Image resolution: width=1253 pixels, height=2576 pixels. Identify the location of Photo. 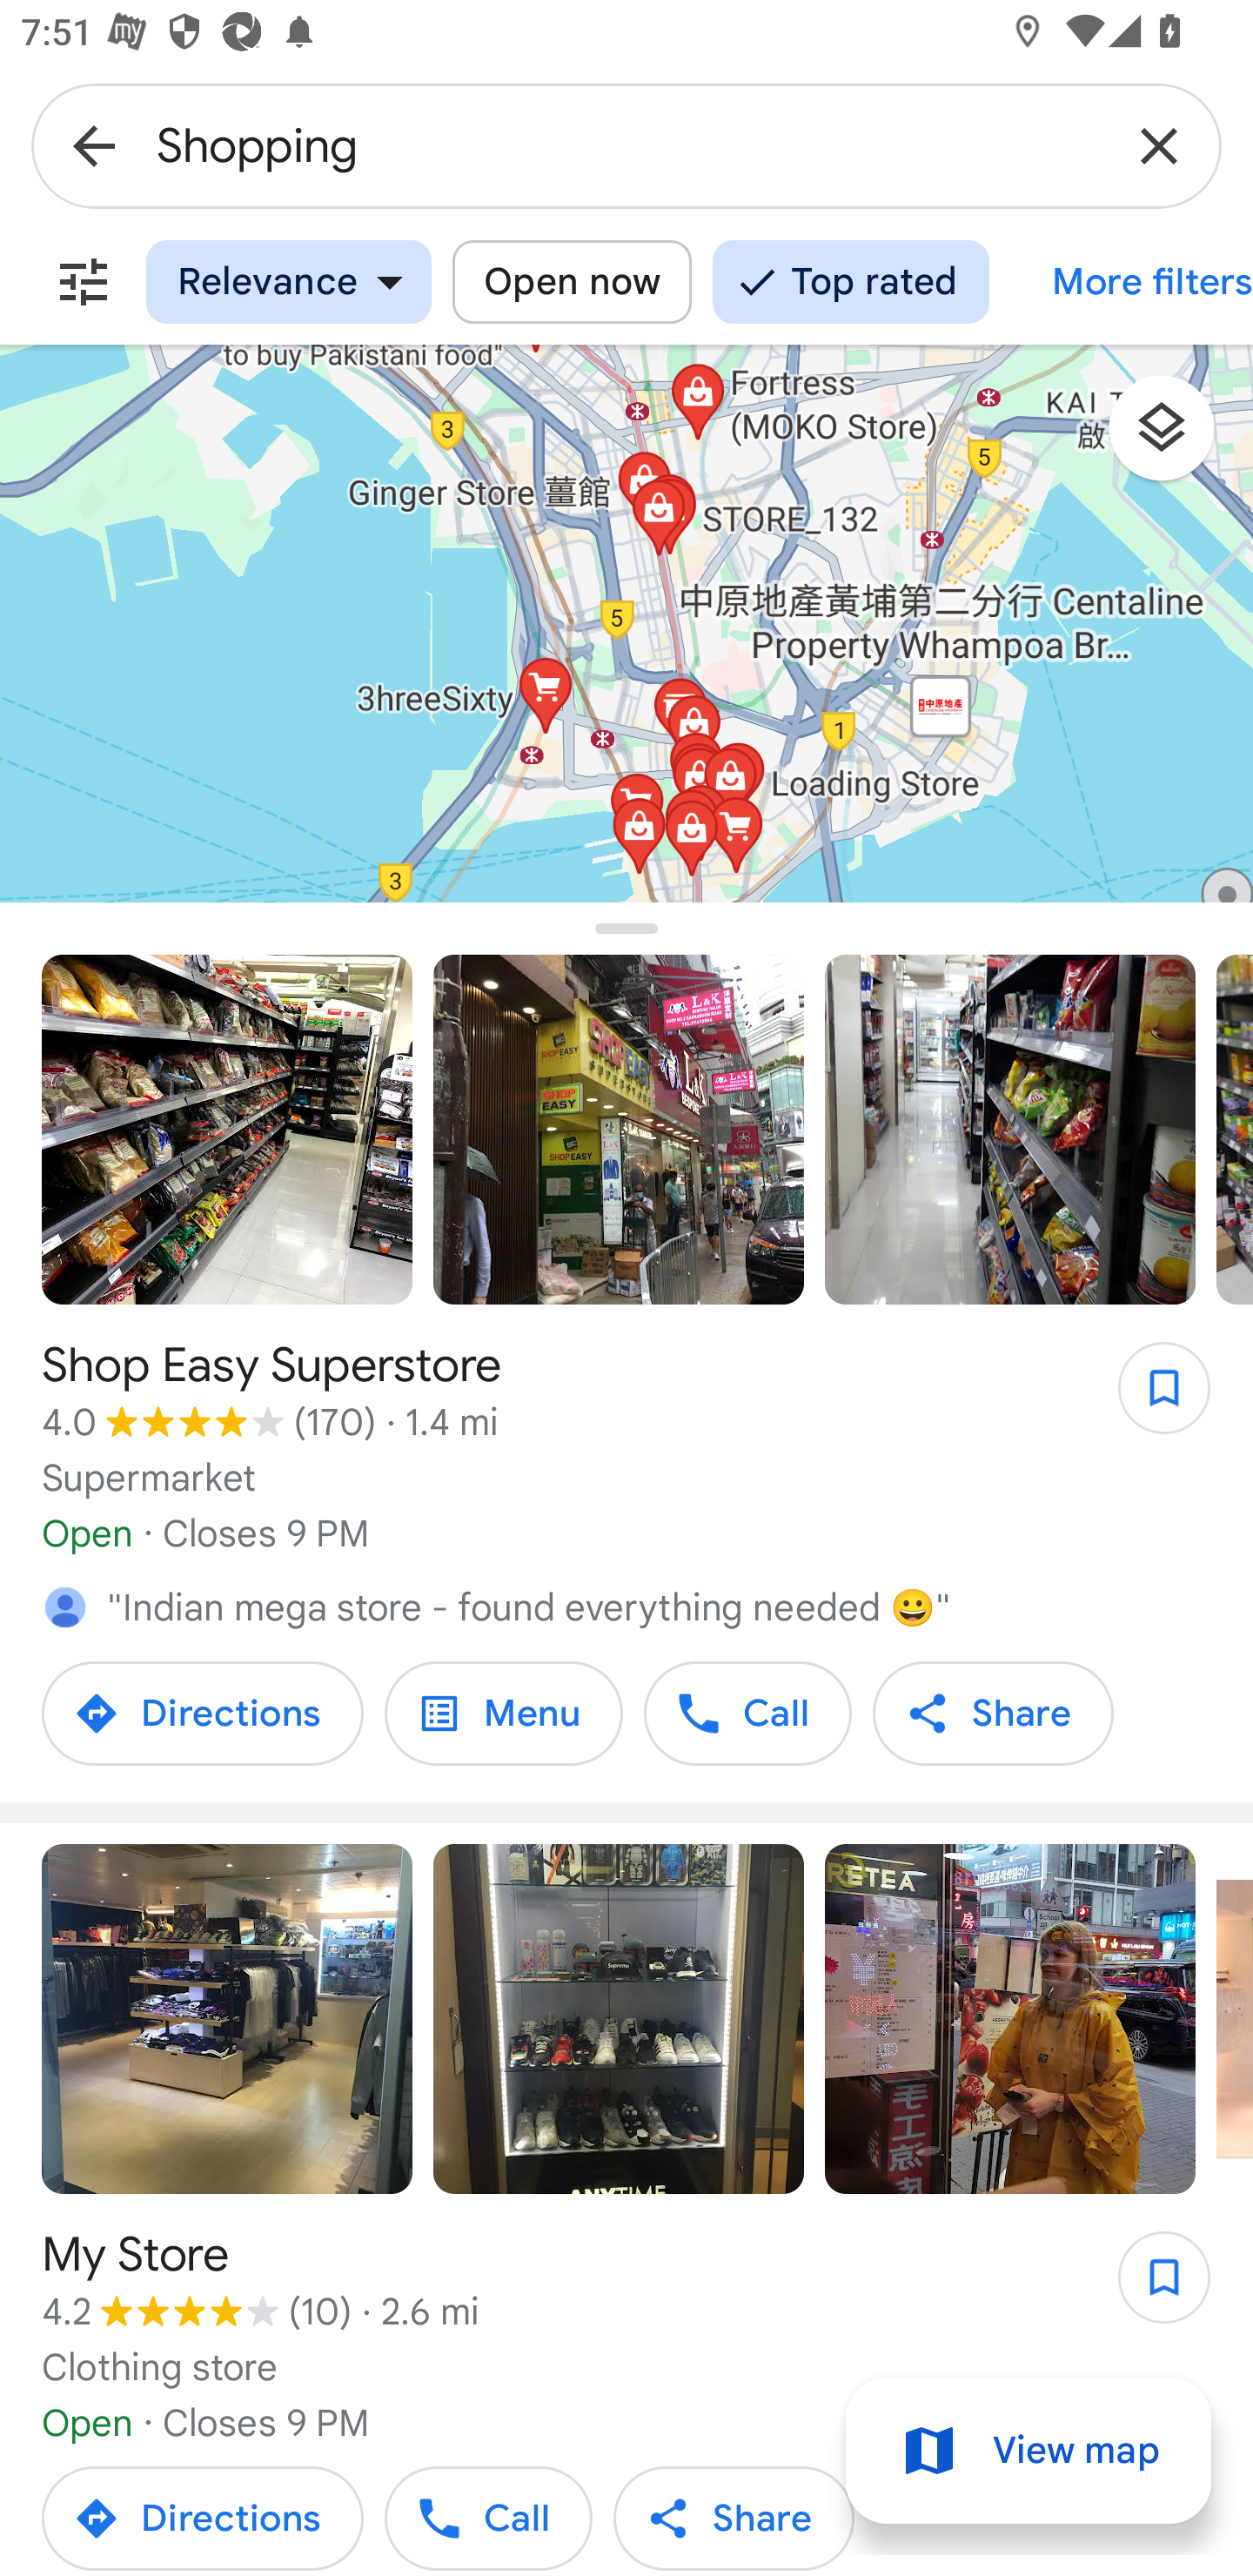
(1009, 2019).